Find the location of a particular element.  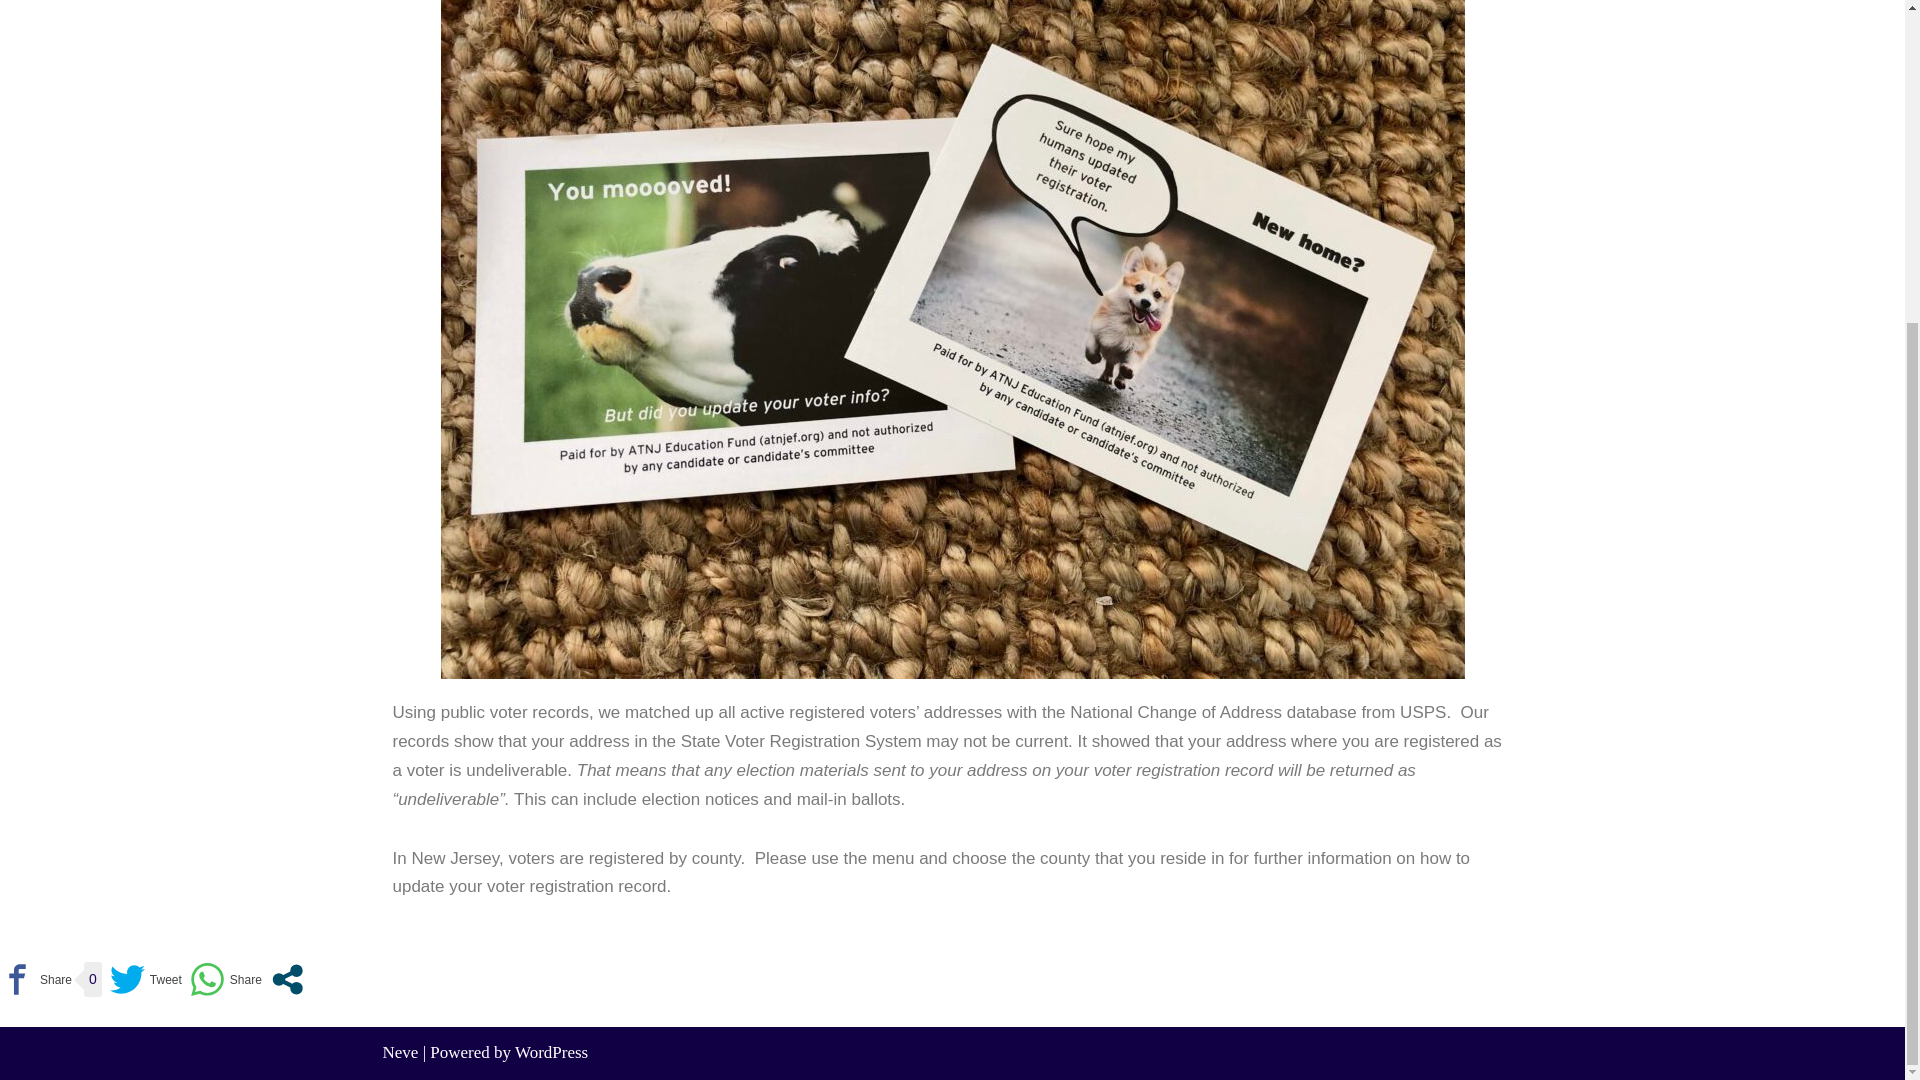

WordPress is located at coordinates (550, 1052).